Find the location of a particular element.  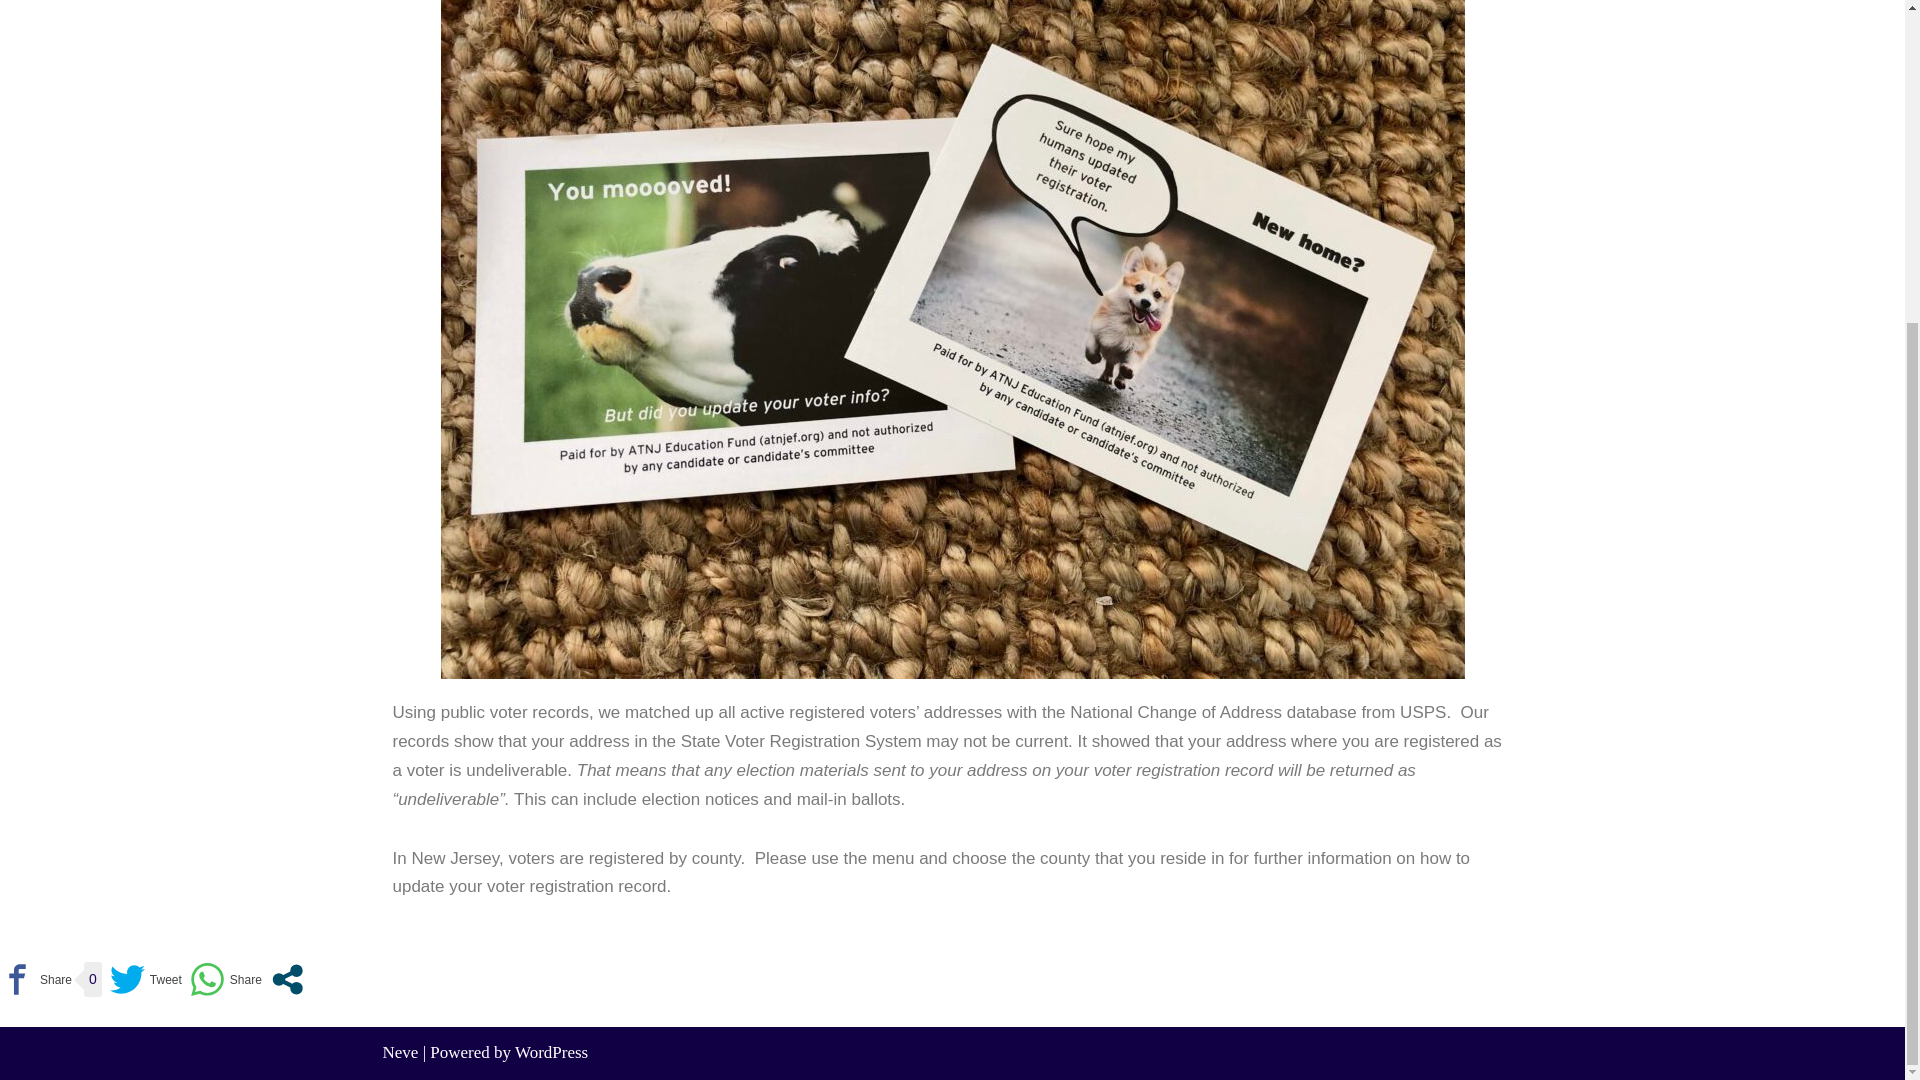

WordPress is located at coordinates (550, 1052).